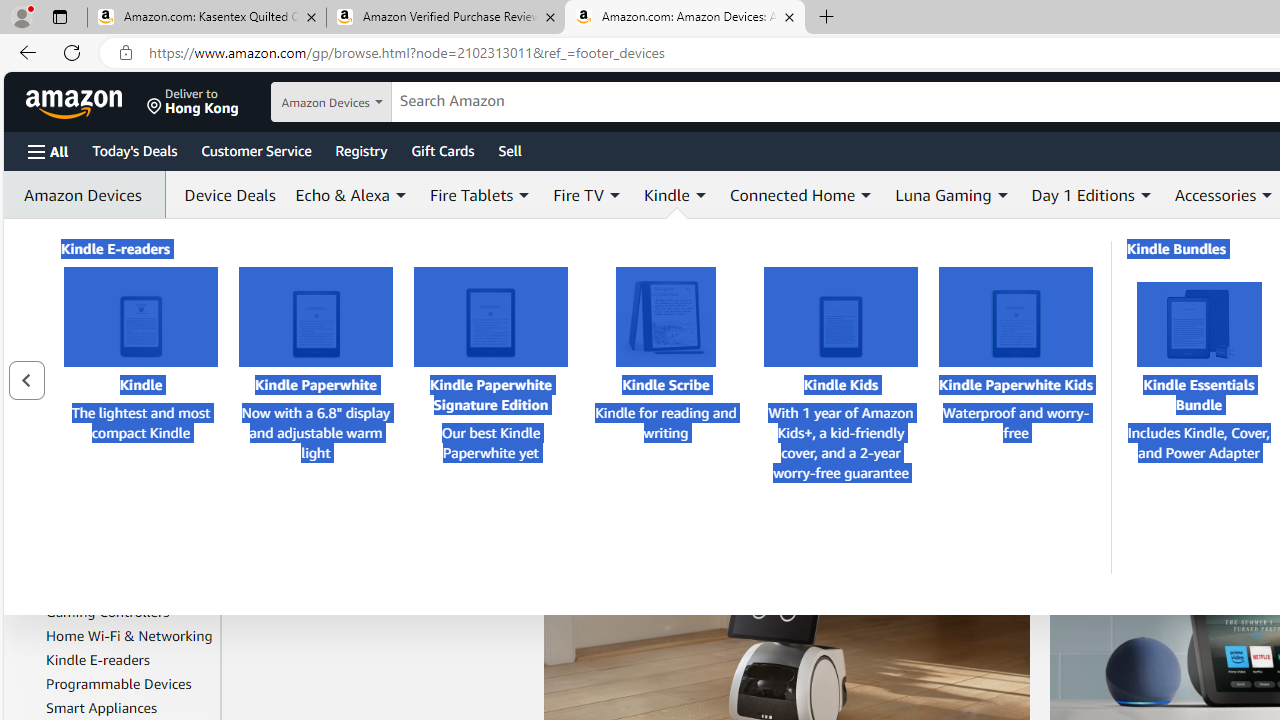 This screenshot has height=720, width=1280. What do you see at coordinates (130, 588) in the screenshot?
I see `Fire Tablets` at bounding box center [130, 588].